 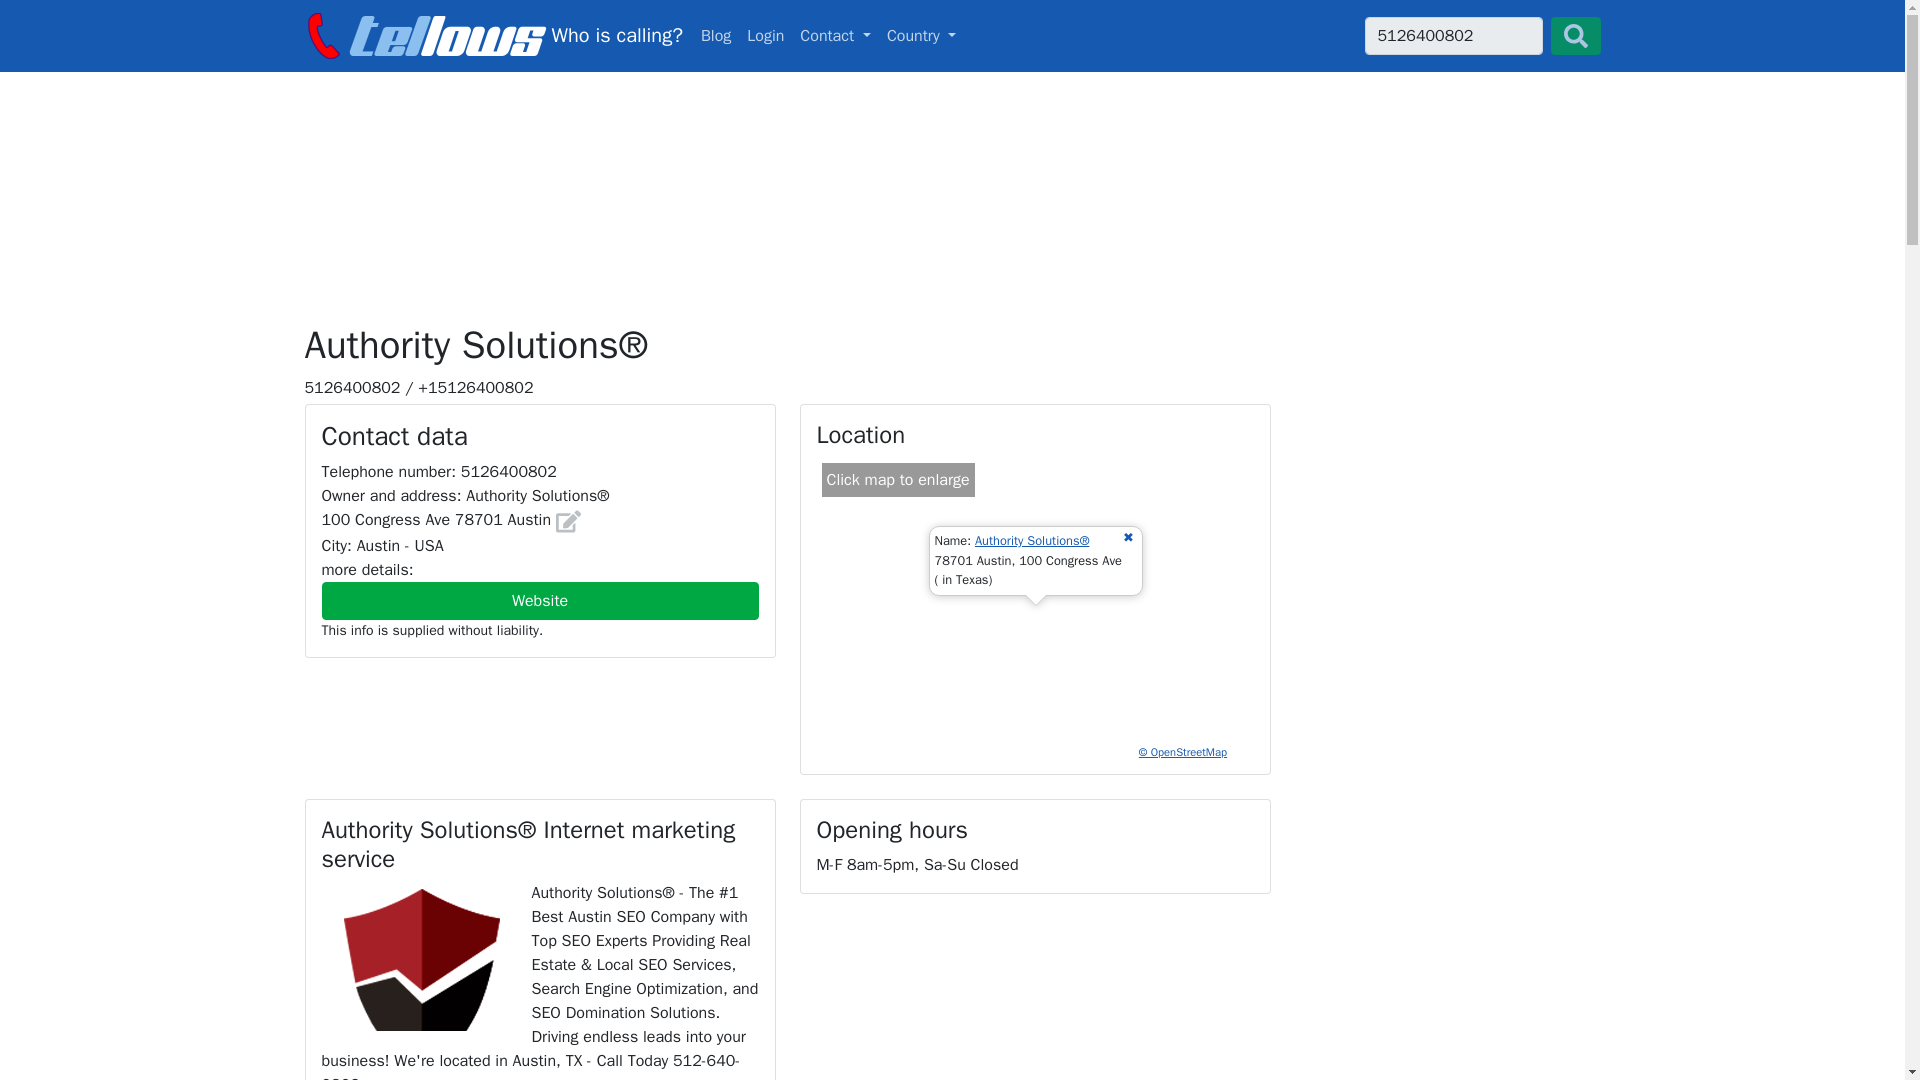 What do you see at coordinates (492, 35) in the screenshot?
I see `tellows - the community for calls, phone spam and complaints` at bounding box center [492, 35].